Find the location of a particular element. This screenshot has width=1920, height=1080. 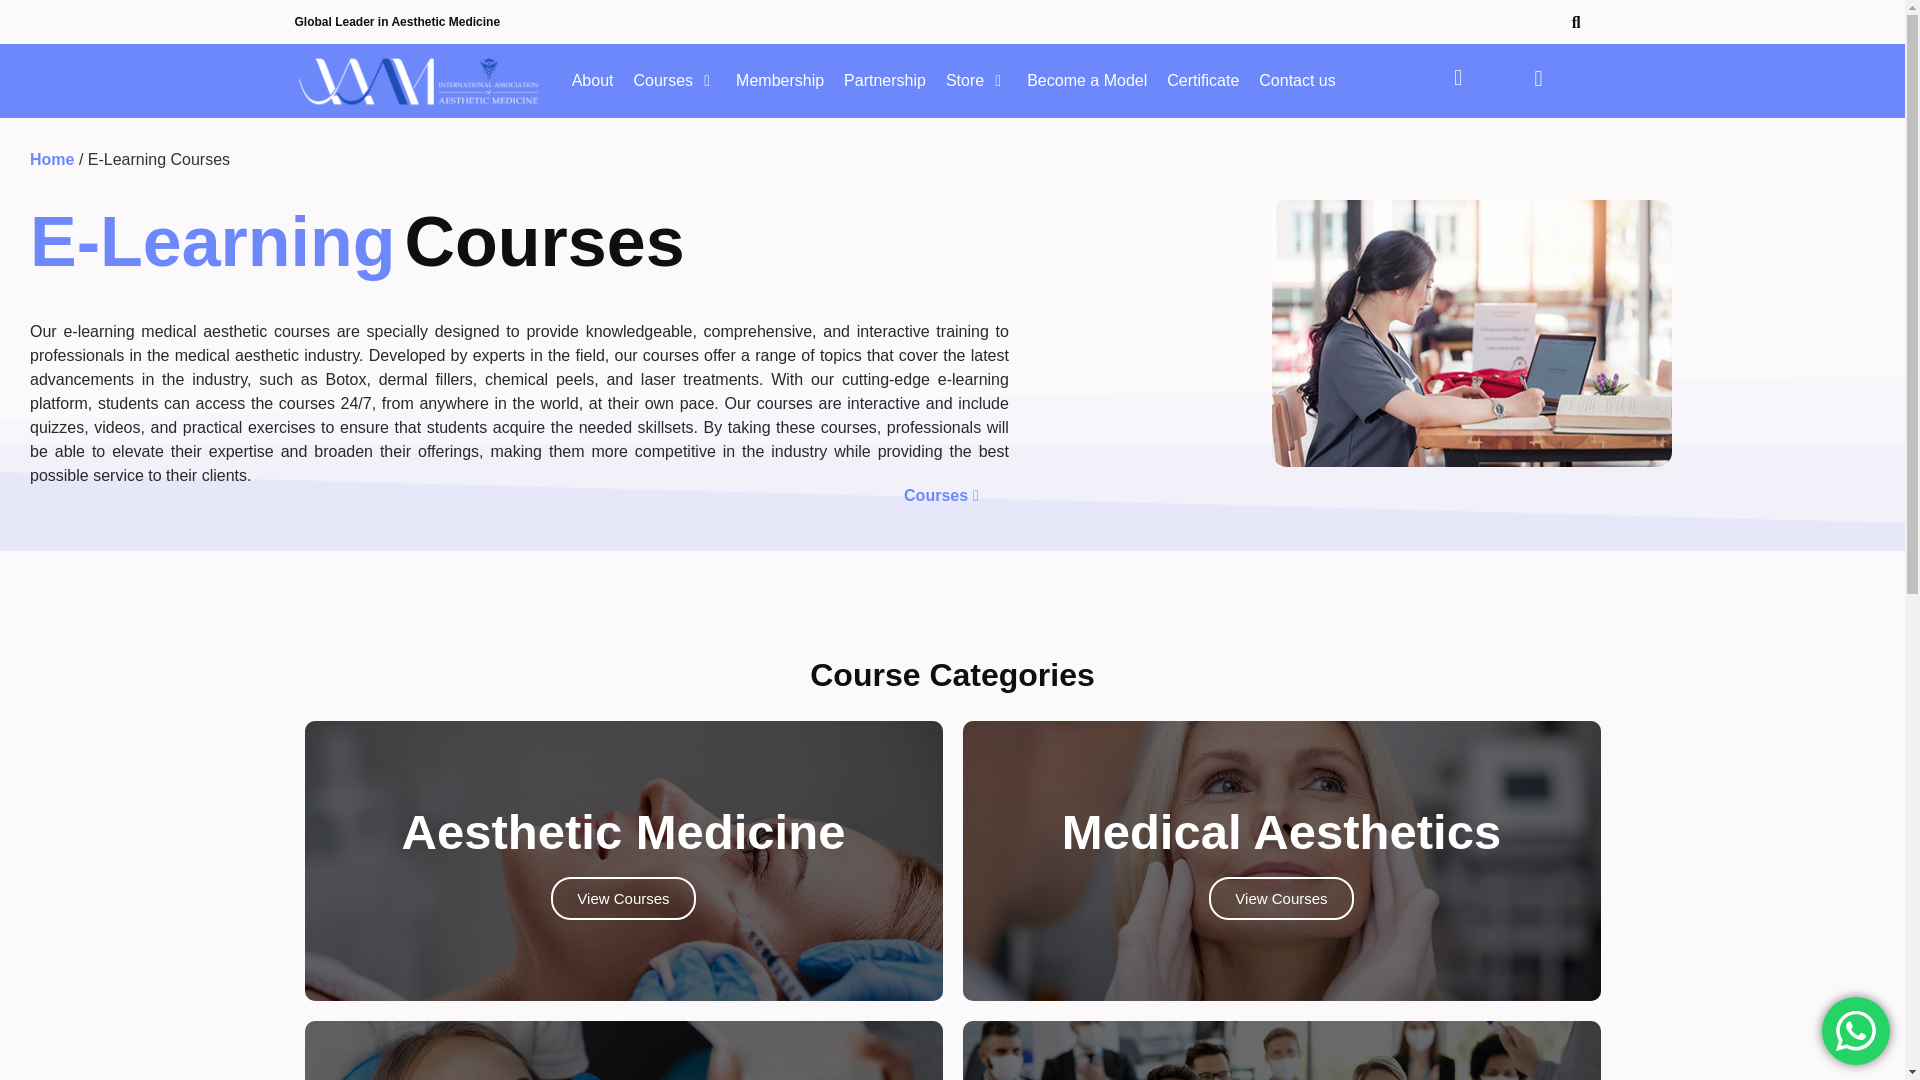

Home is located at coordinates (52, 160).